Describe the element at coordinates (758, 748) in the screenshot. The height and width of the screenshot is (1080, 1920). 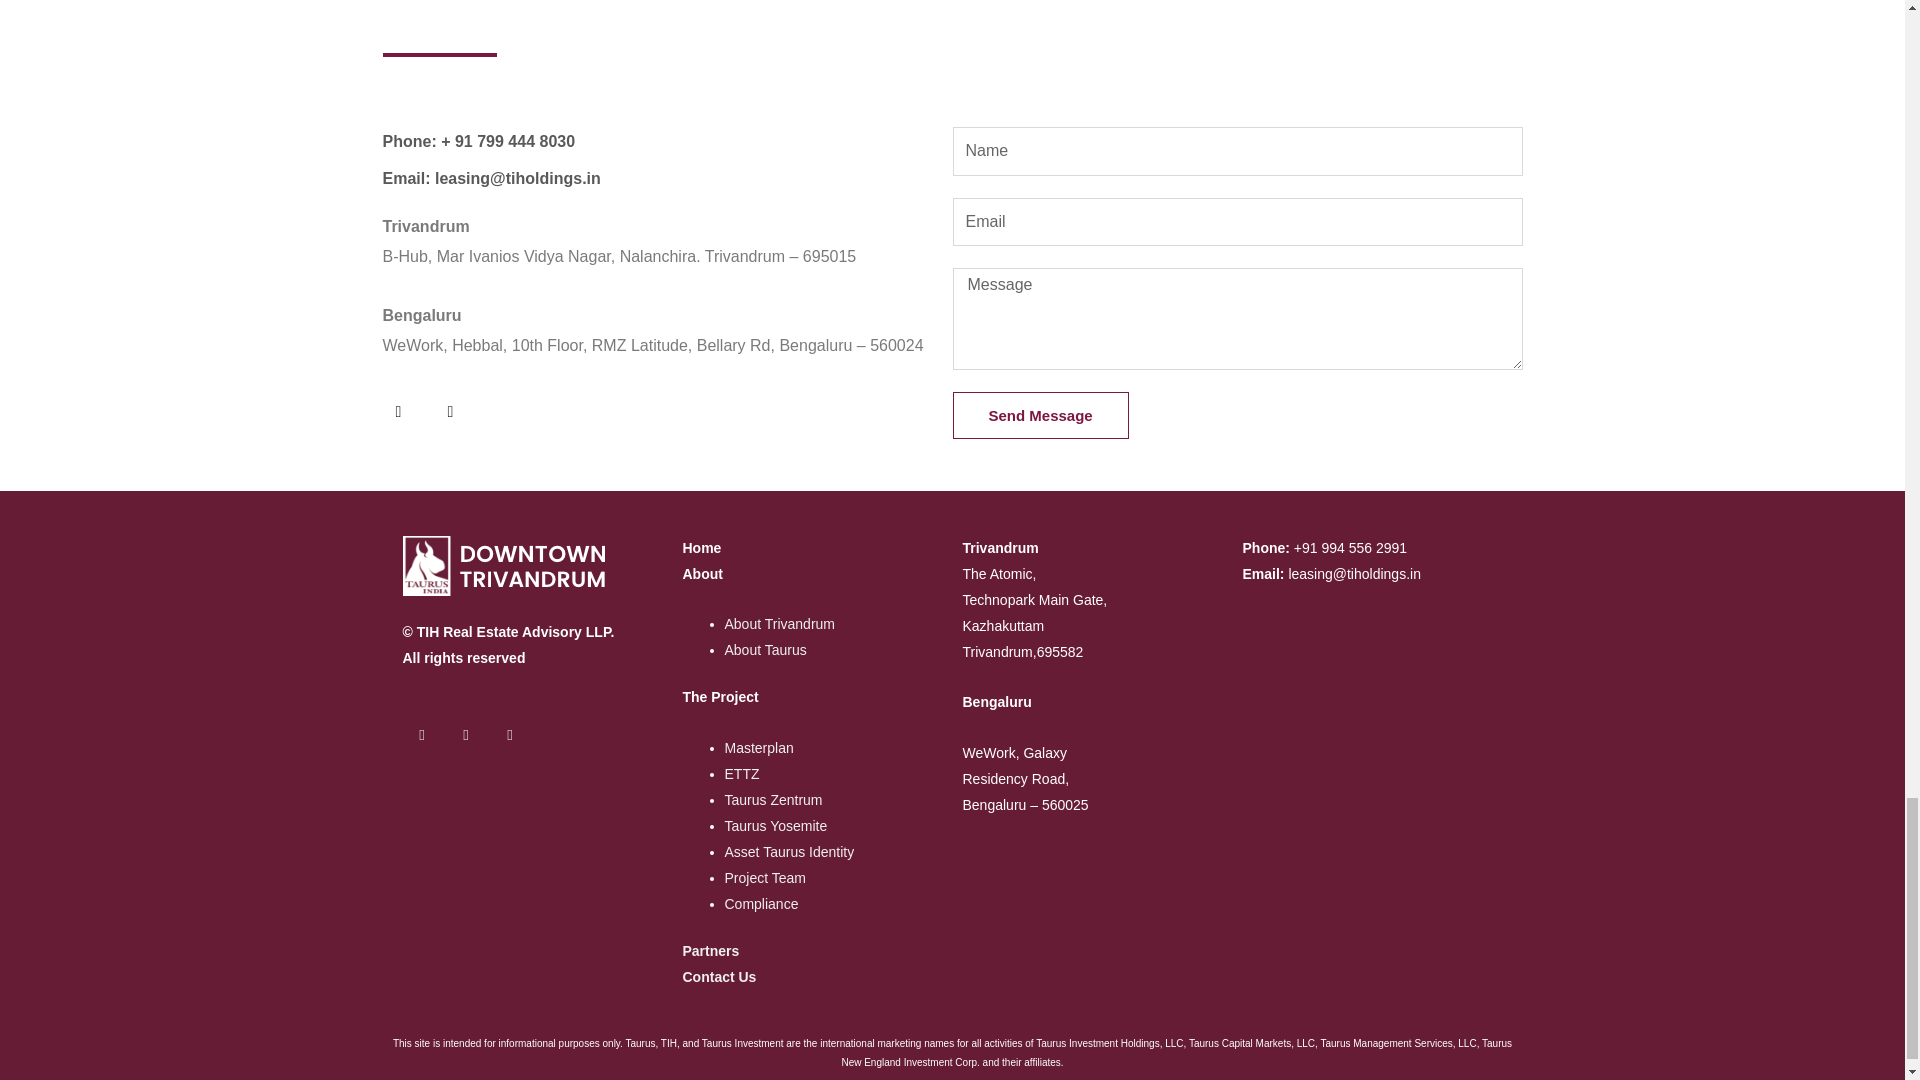
I see `Masterplan` at that location.